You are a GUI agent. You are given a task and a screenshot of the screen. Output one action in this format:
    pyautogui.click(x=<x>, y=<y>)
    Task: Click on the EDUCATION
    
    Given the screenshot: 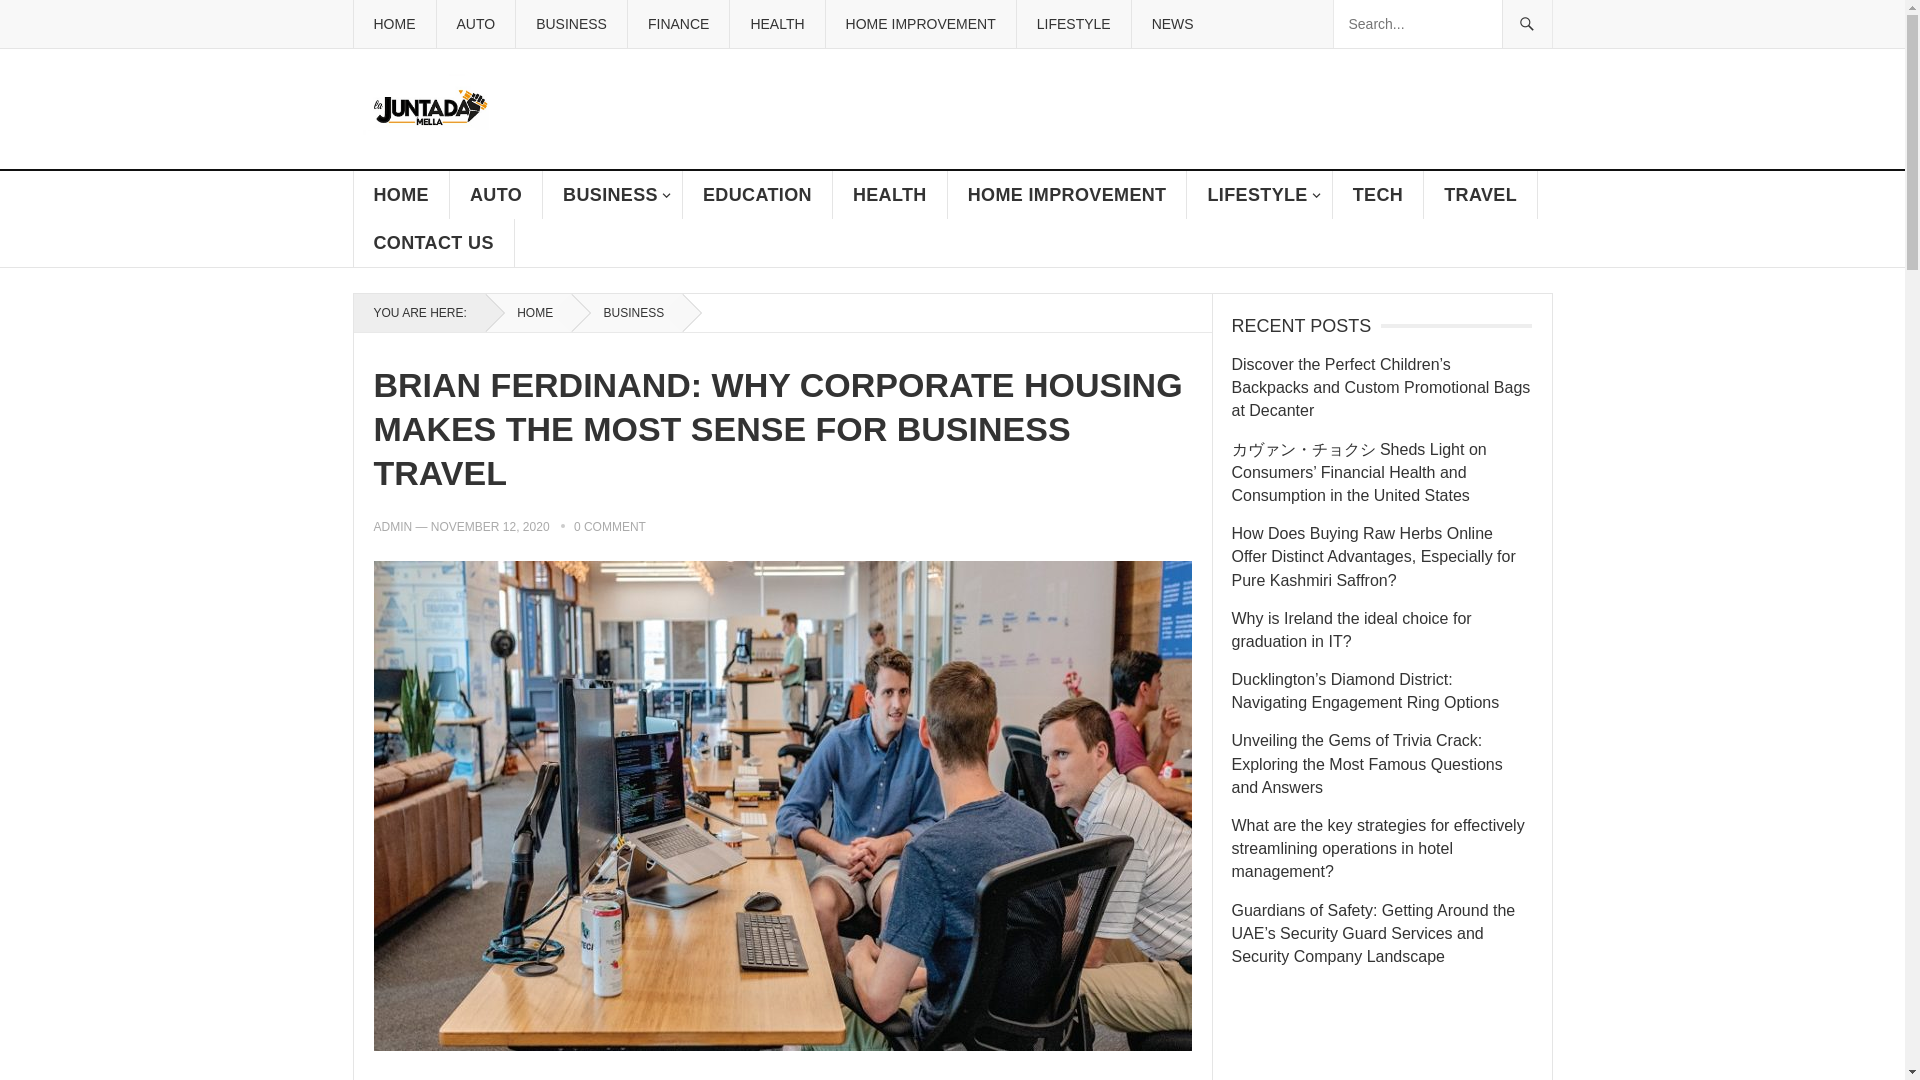 What is the action you would take?
    pyautogui.click(x=758, y=194)
    